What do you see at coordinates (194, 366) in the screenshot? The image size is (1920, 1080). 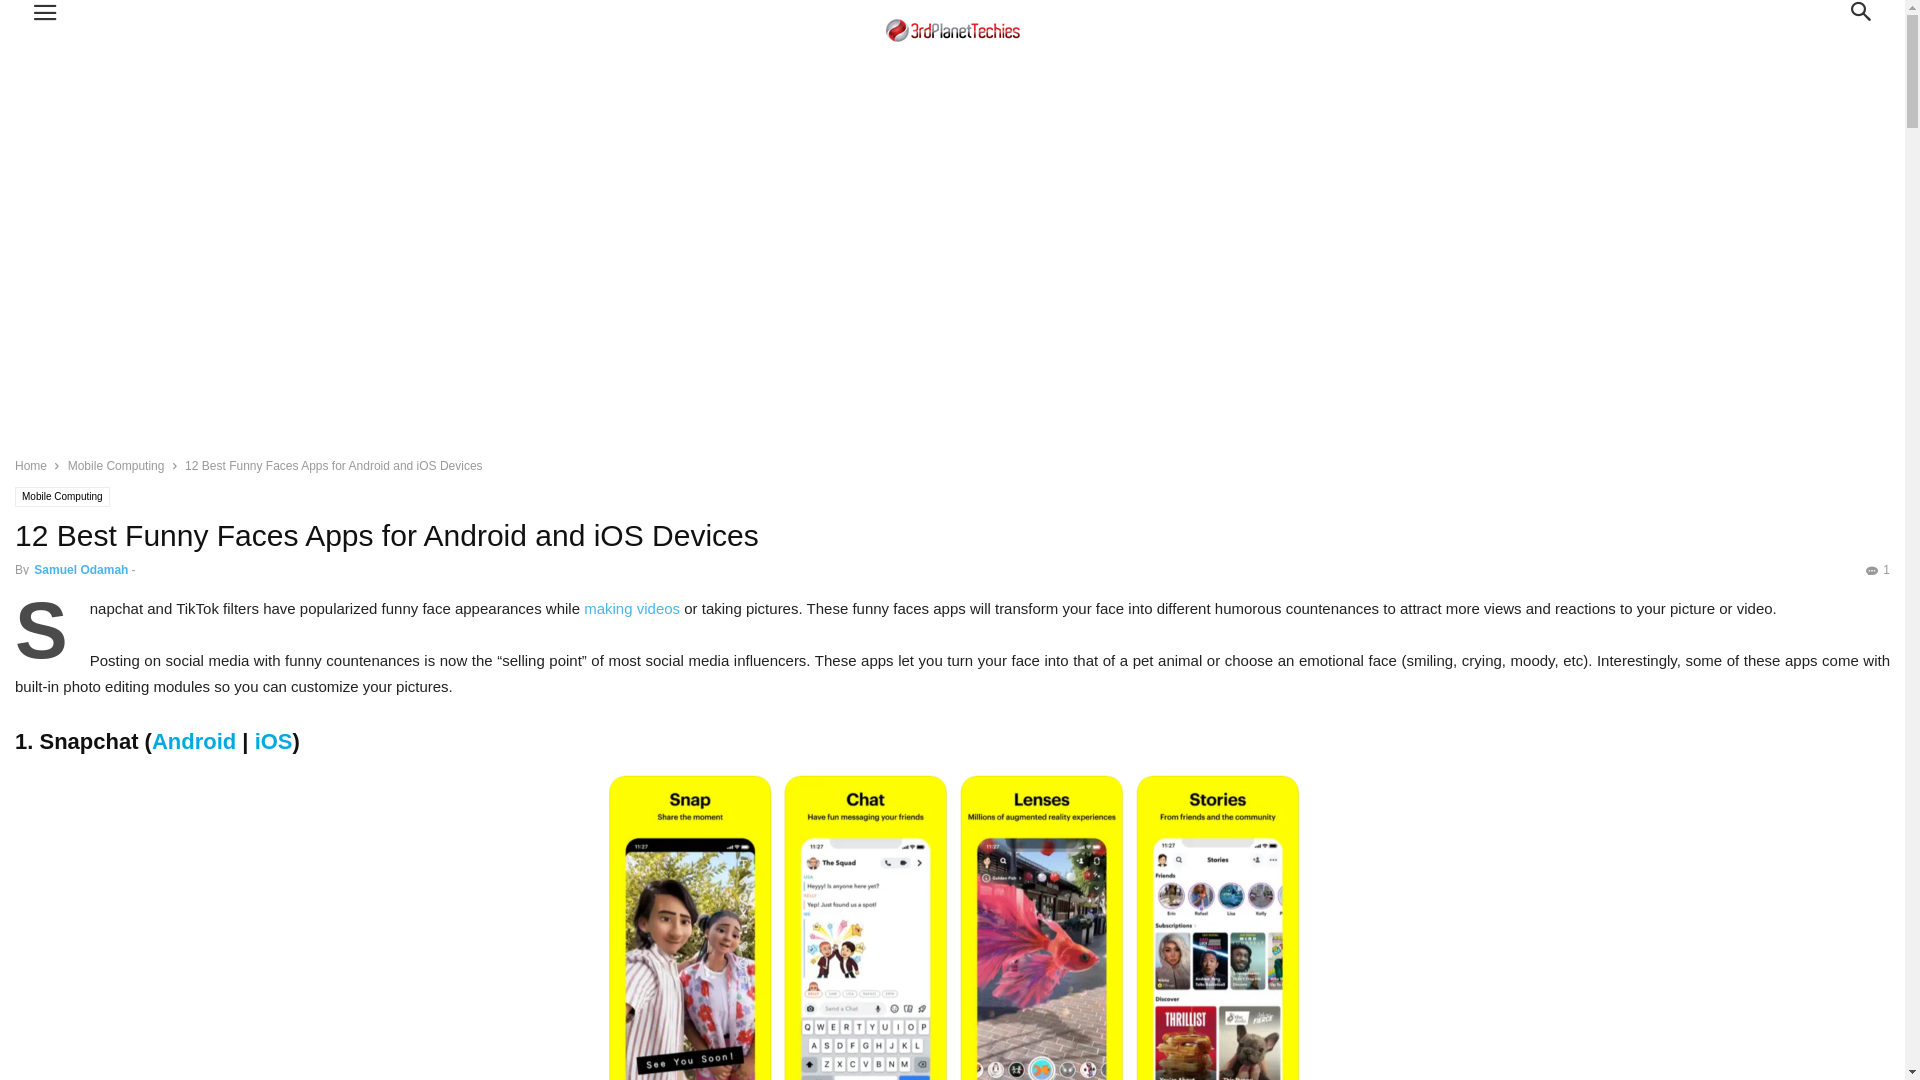 I see `Android` at bounding box center [194, 366].